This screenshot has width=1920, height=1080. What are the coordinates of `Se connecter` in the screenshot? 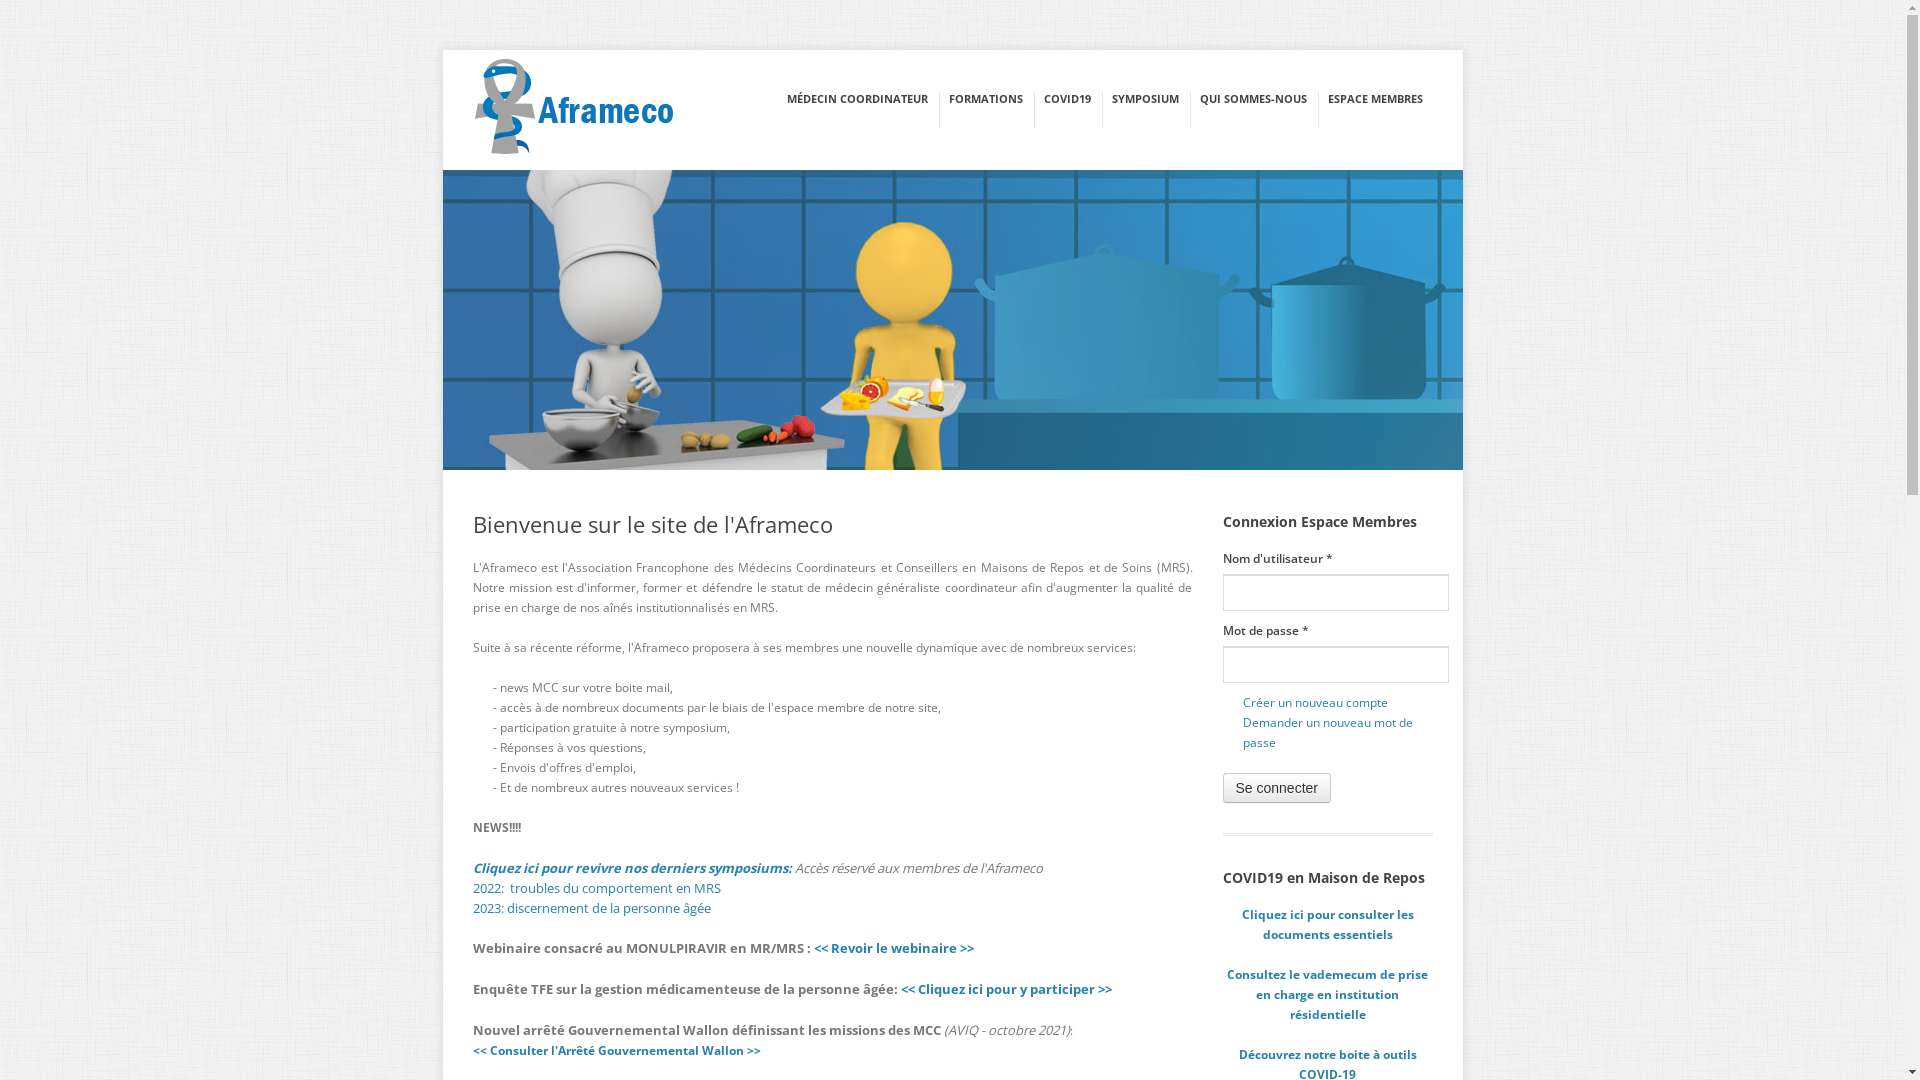 It's located at (1276, 788).